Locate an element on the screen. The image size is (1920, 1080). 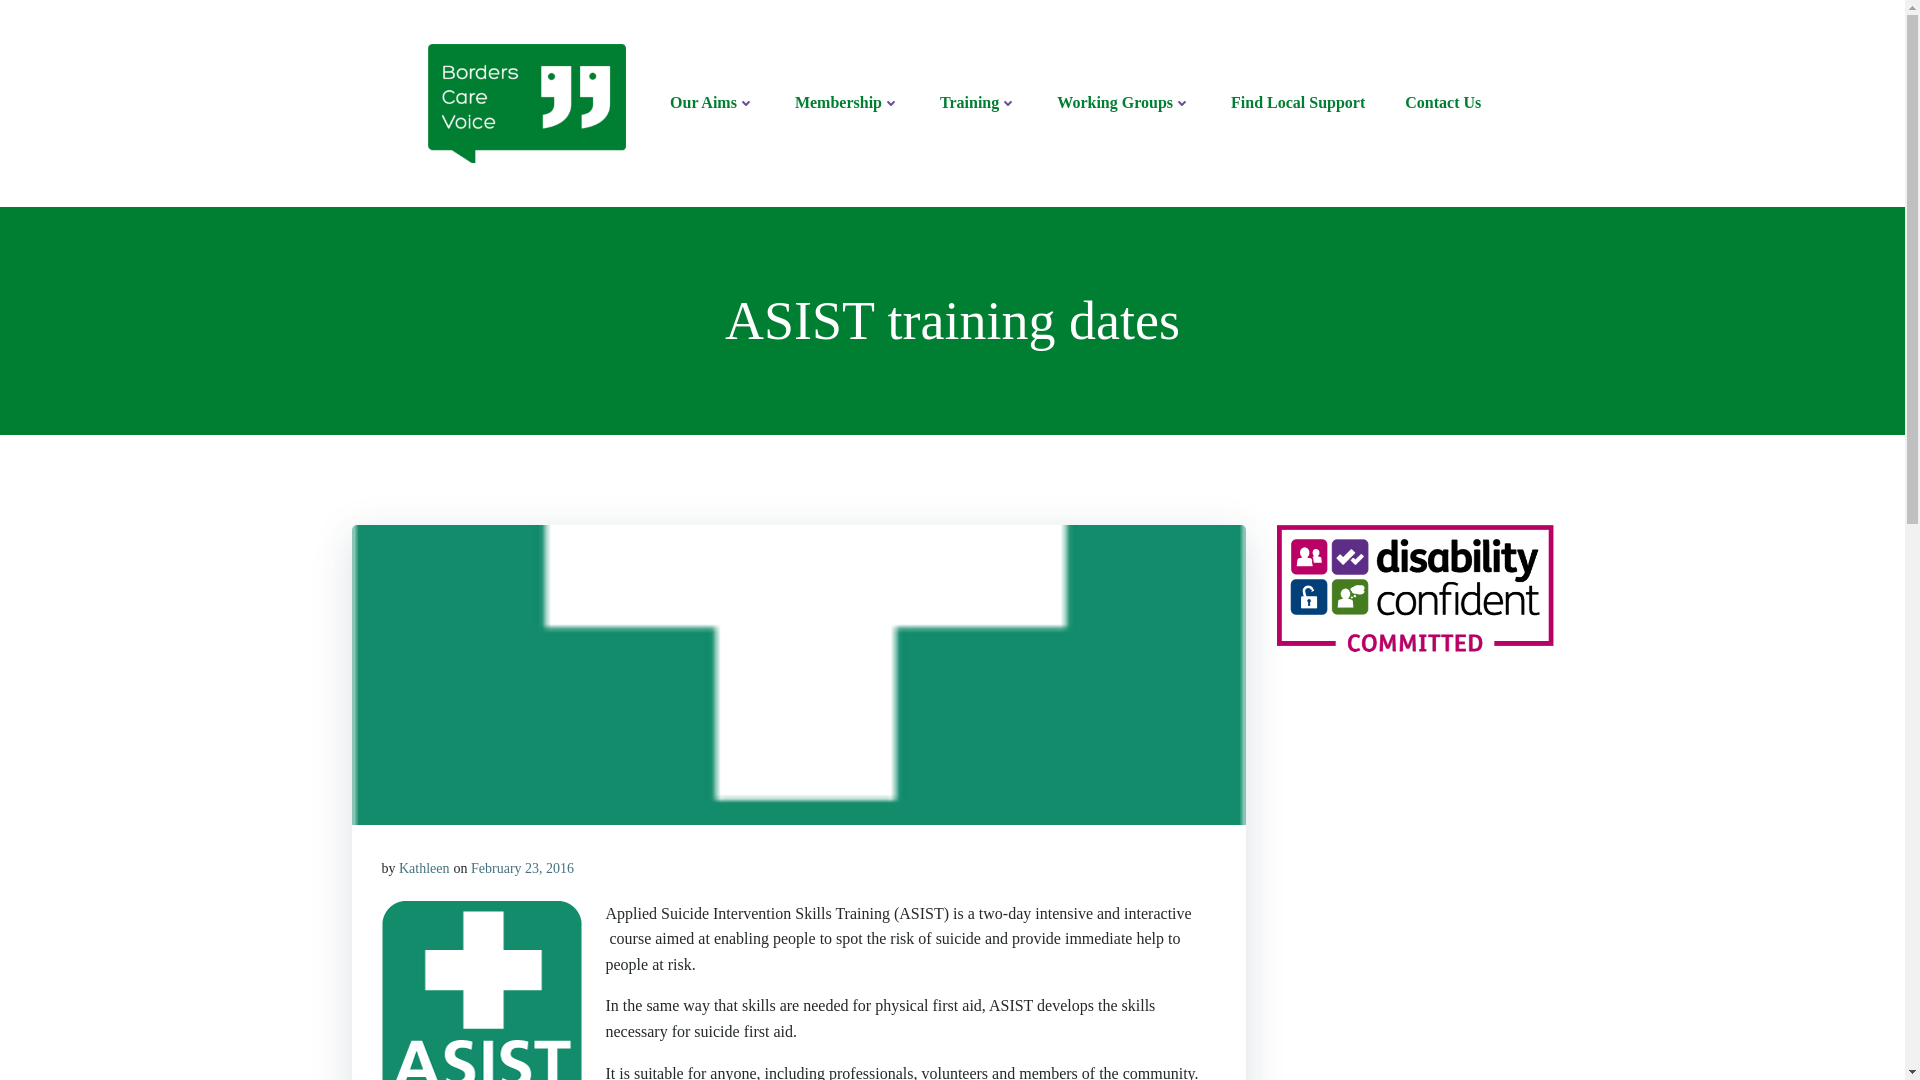
Working Groups is located at coordinates (1124, 102).